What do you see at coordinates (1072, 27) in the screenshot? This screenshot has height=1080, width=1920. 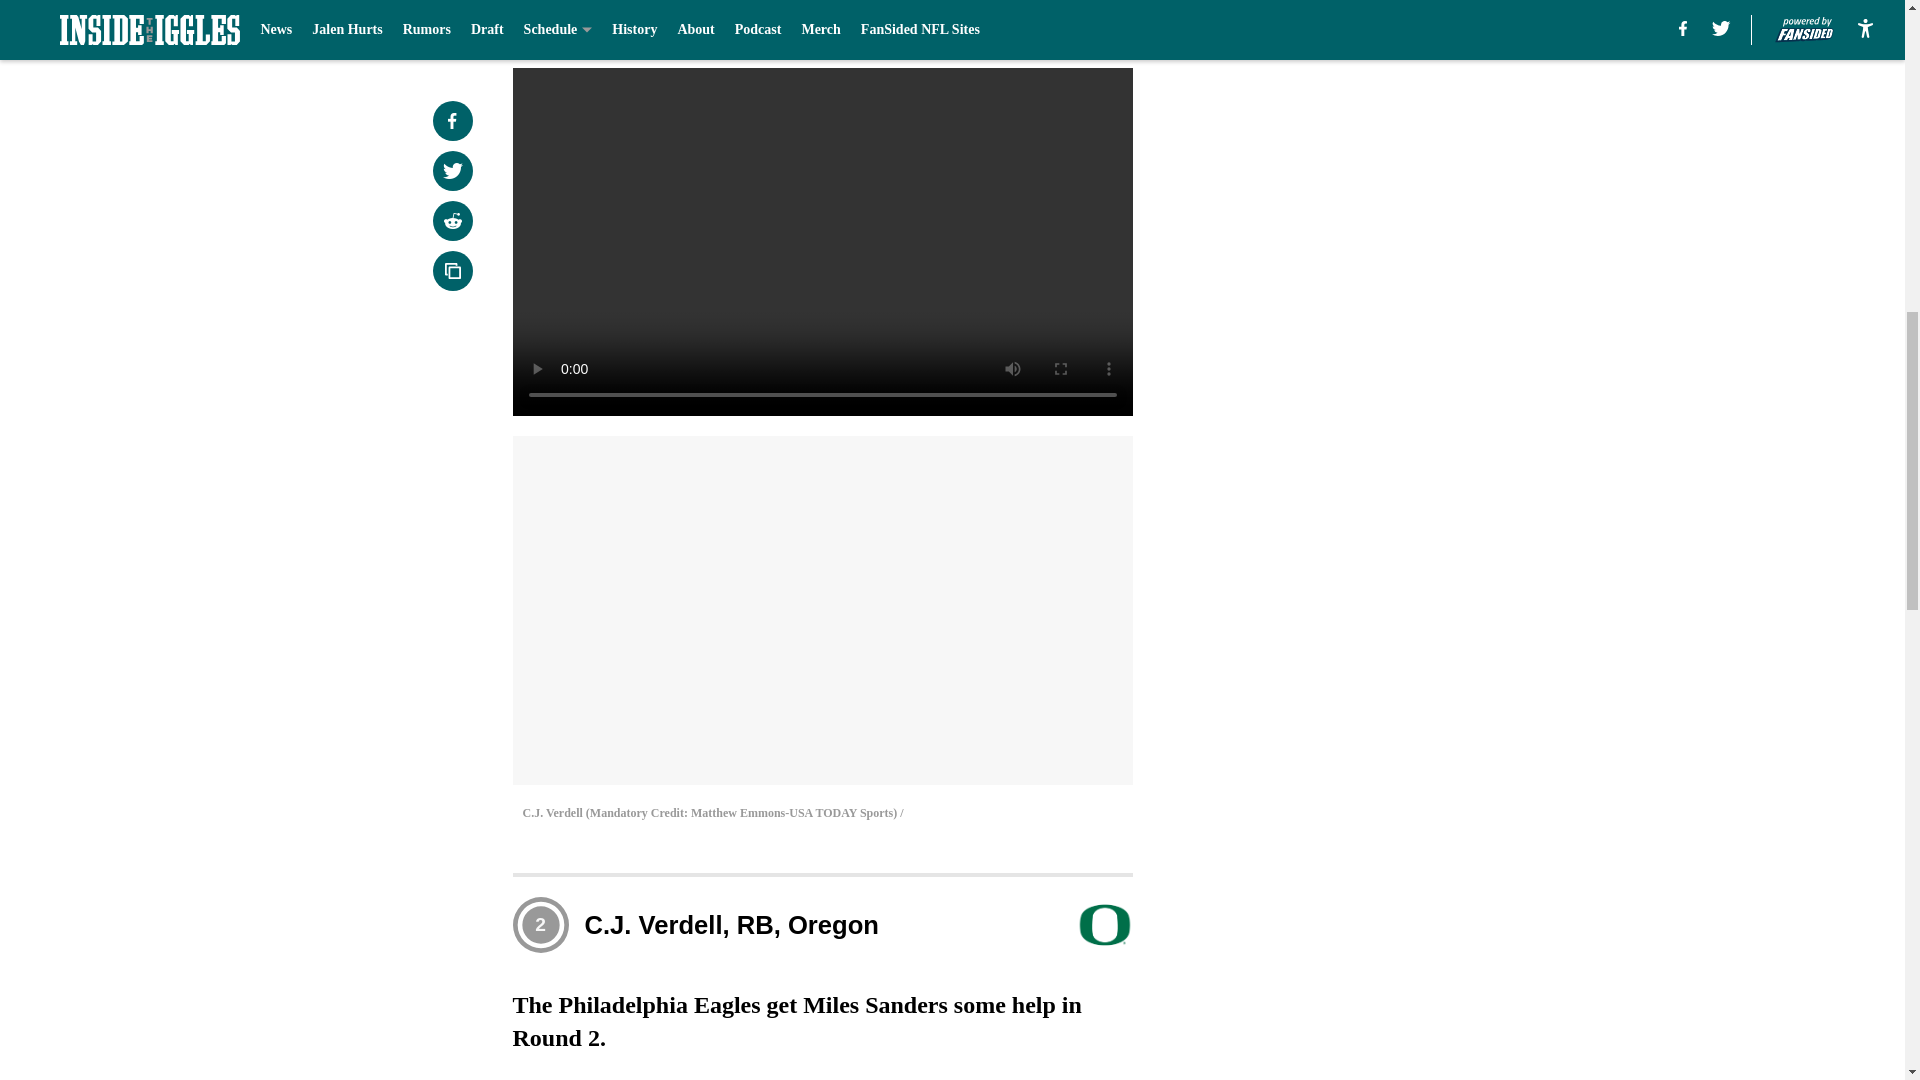 I see `Next` at bounding box center [1072, 27].